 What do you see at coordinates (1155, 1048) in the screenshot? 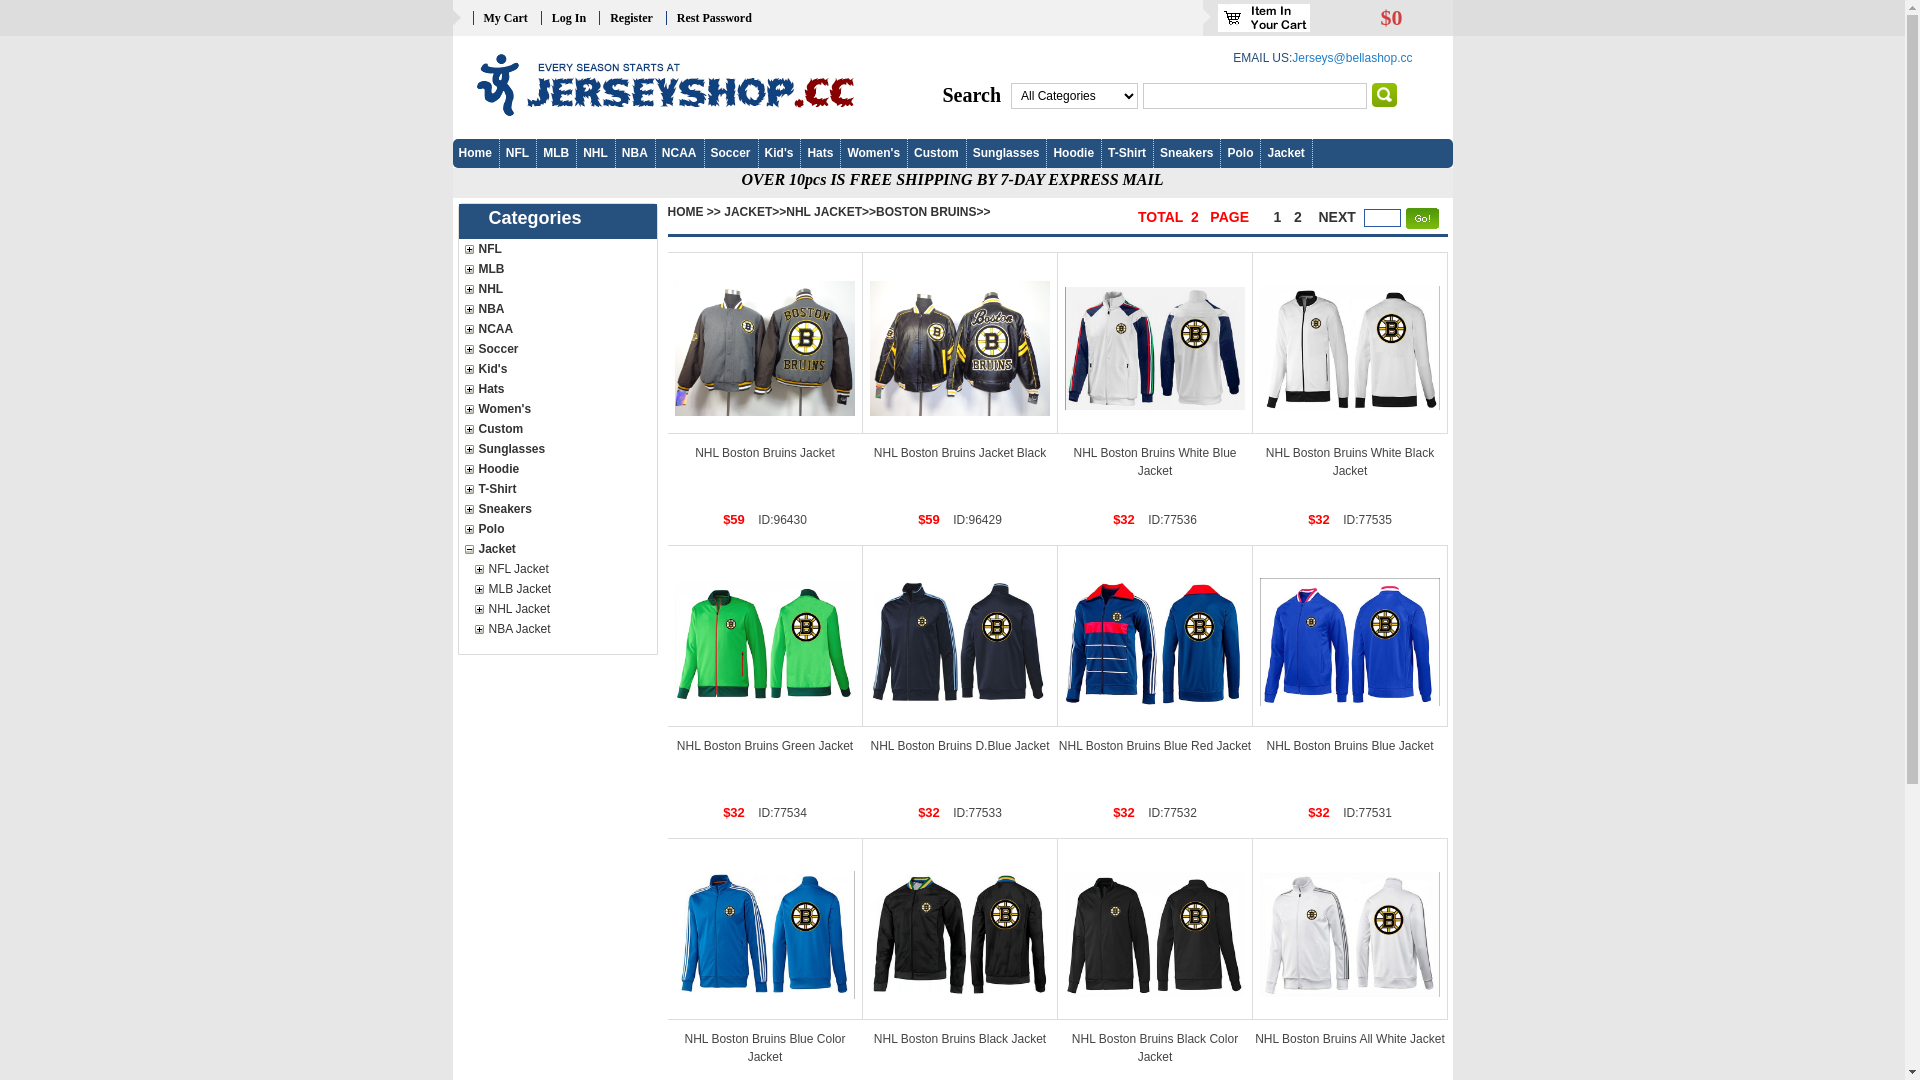
I see `NHL Boston Bruins Black Color Jacket` at bounding box center [1155, 1048].